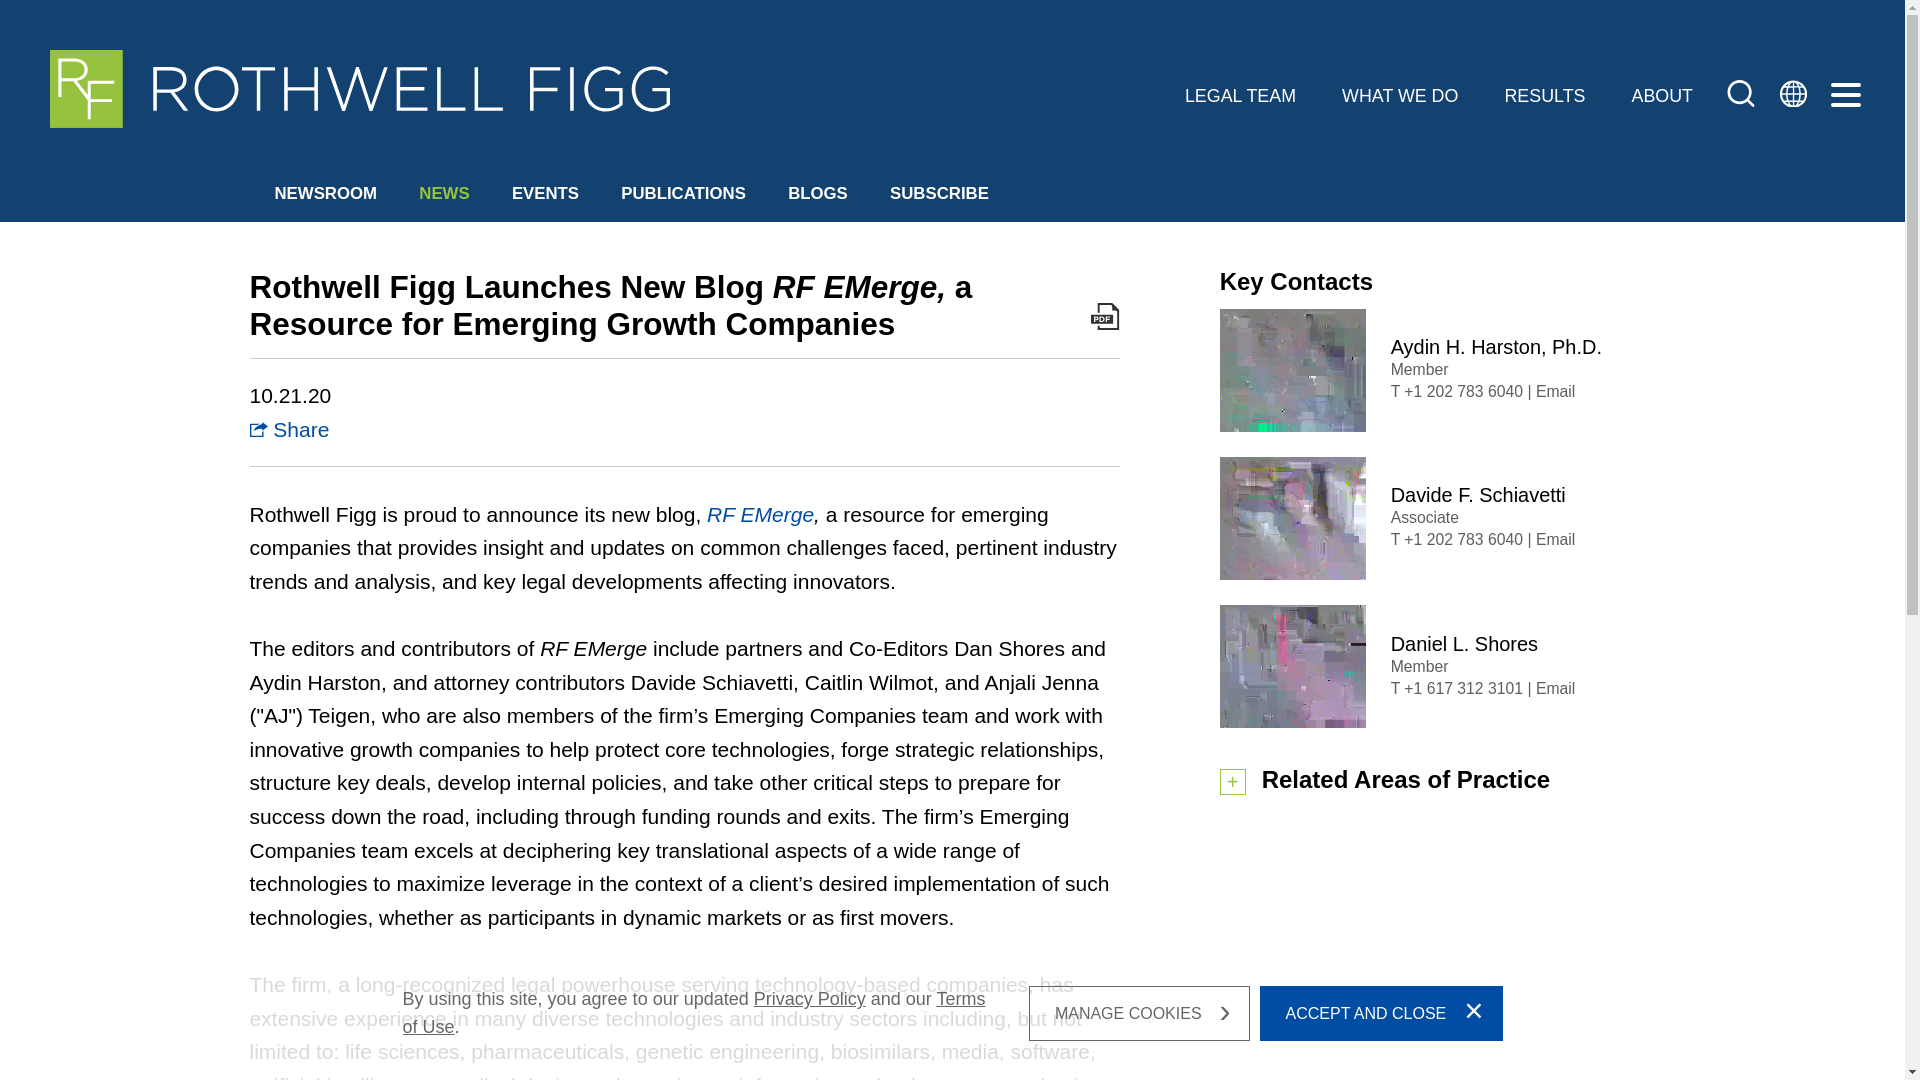 The width and height of the screenshot is (1920, 1080). Describe the element at coordinates (290, 428) in the screenshot. I see `Share` at that location.